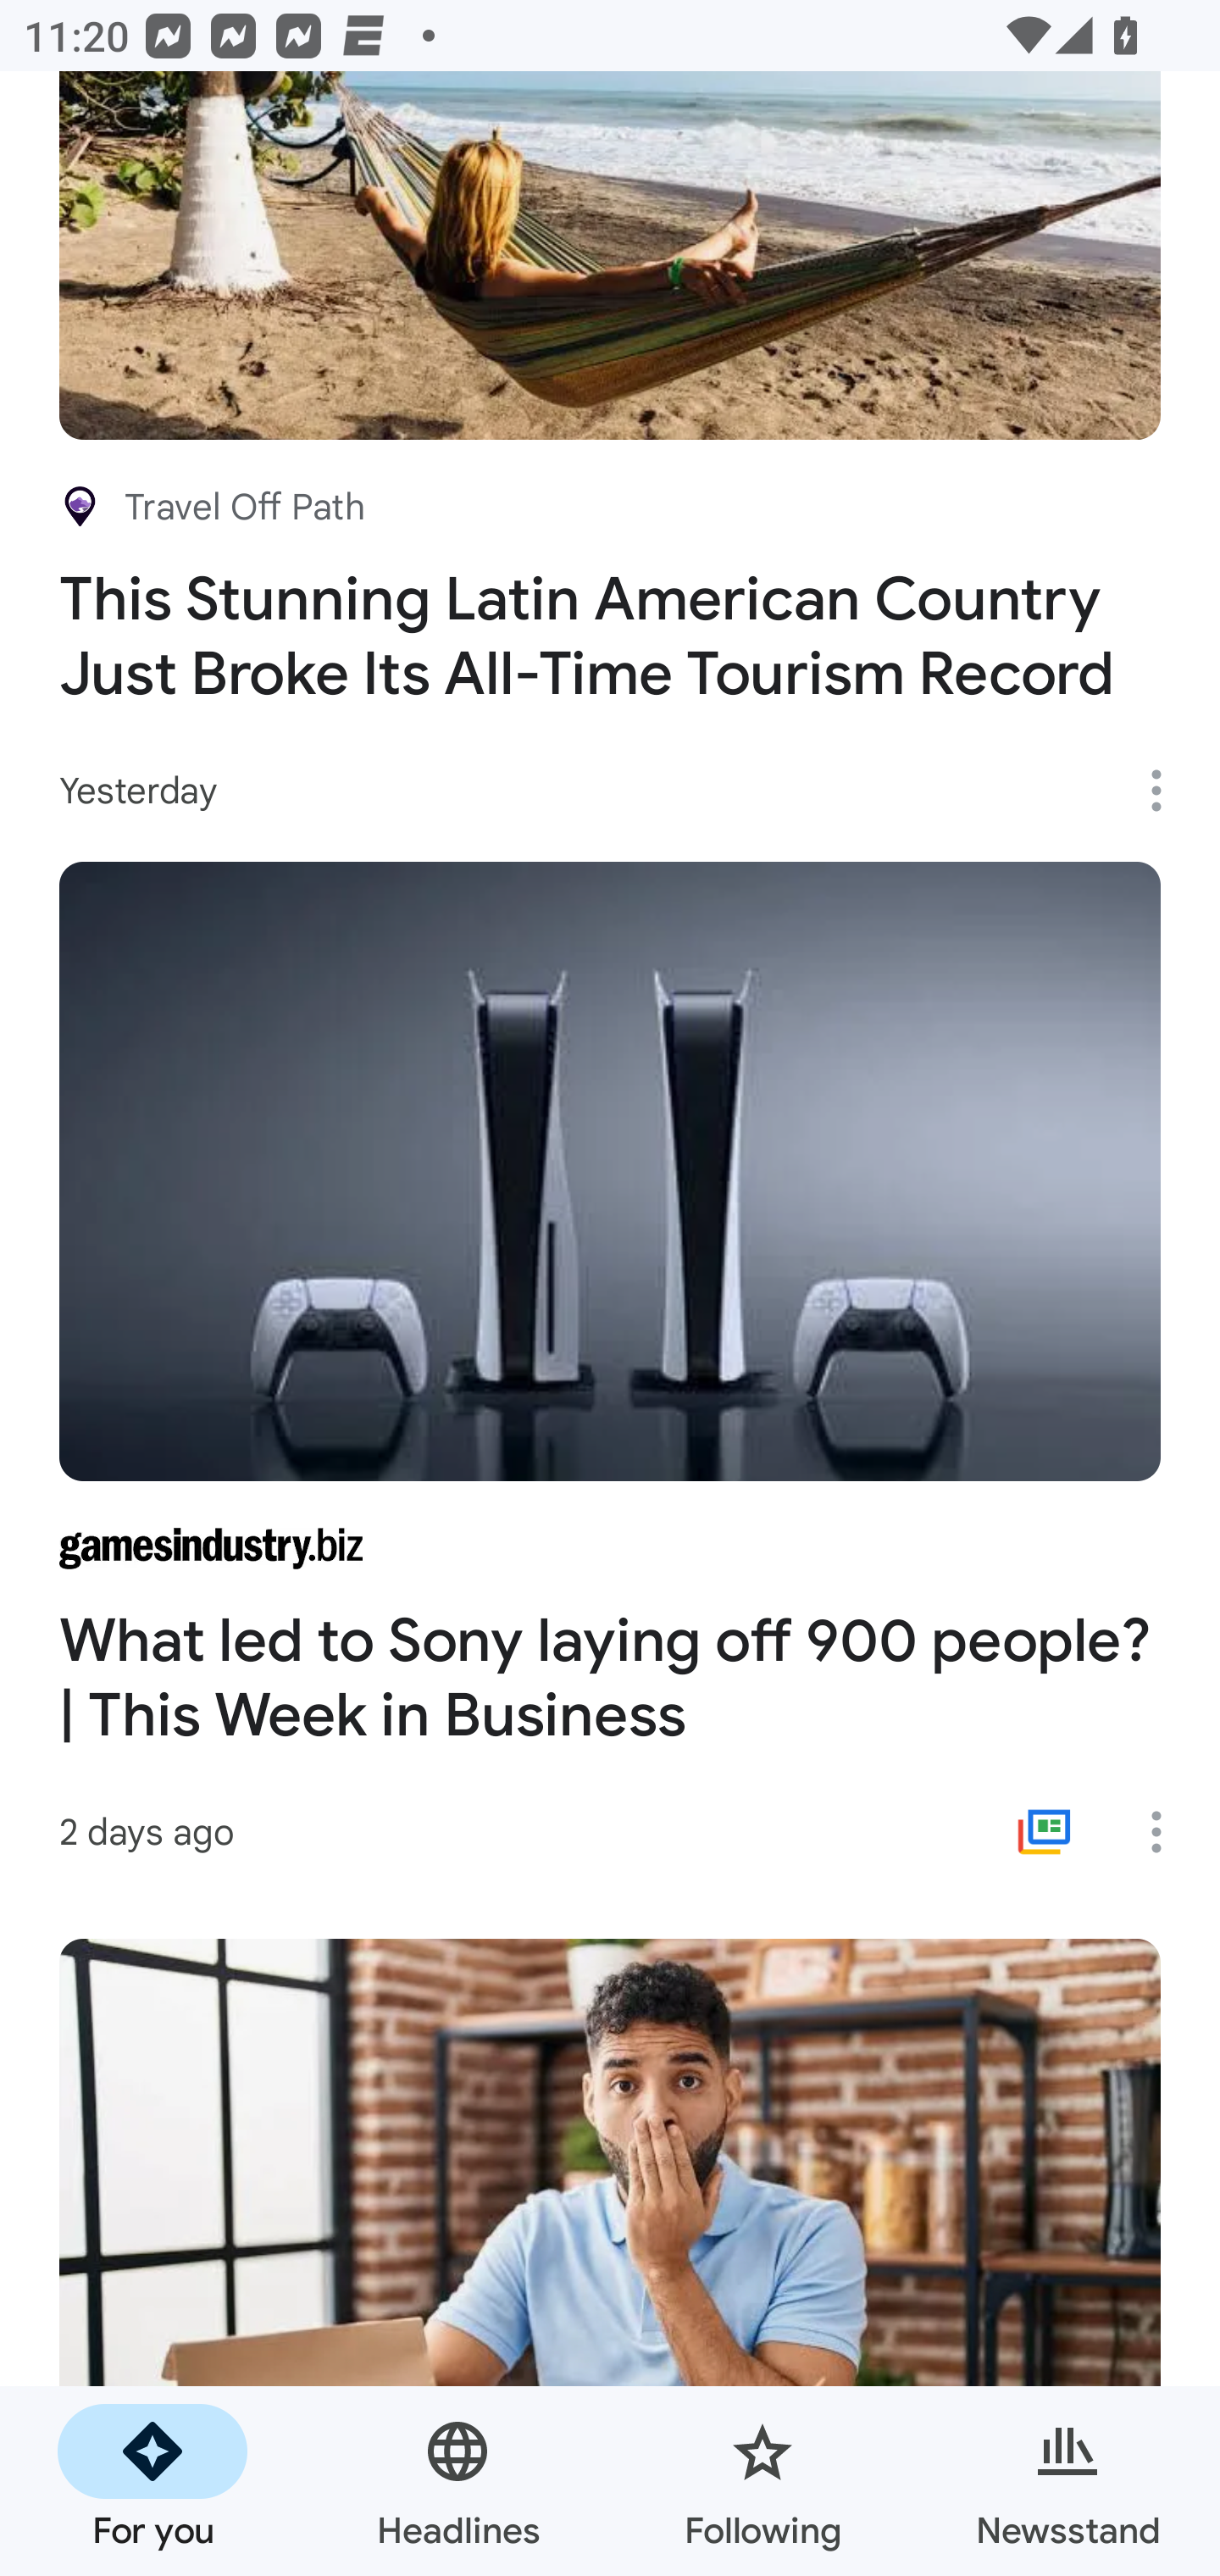 The image size is (1220, 2576). I want to click on Following, so click(762, 2481).